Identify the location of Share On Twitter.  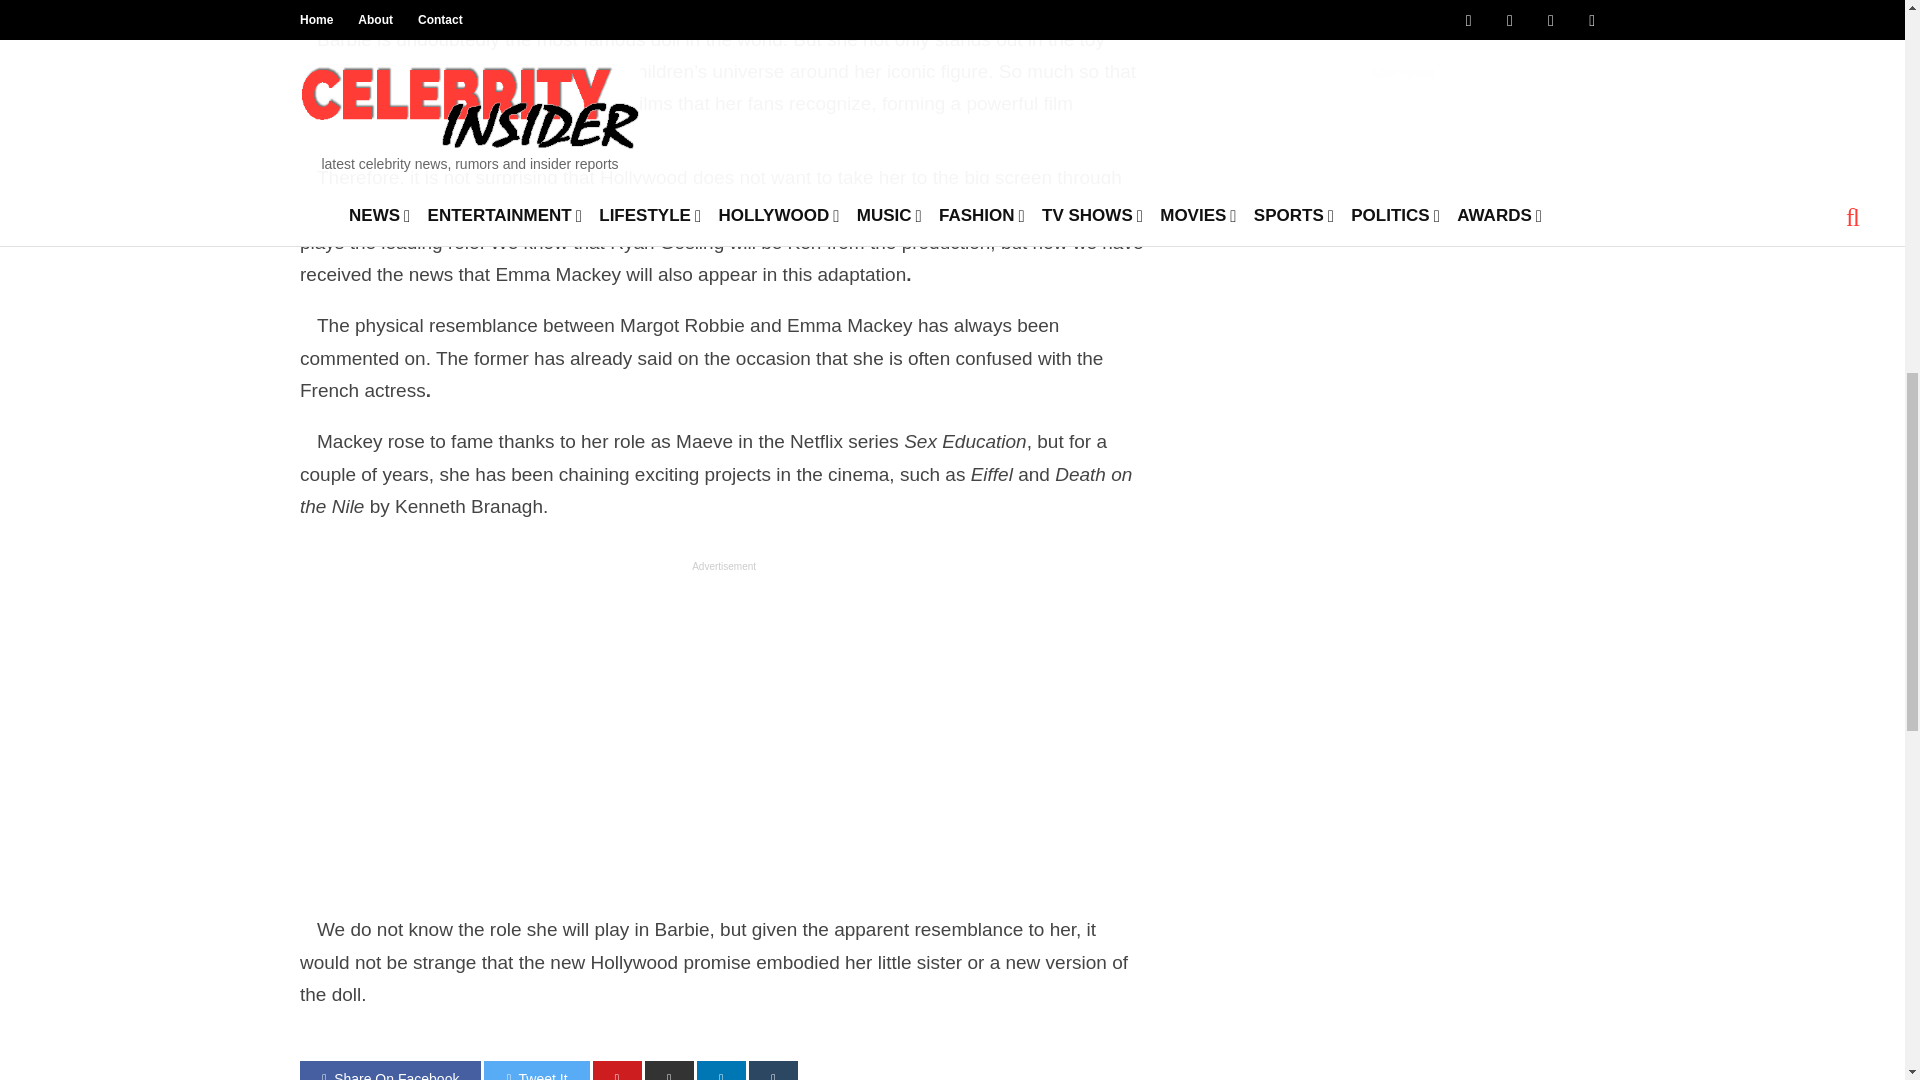
(536, 1070).